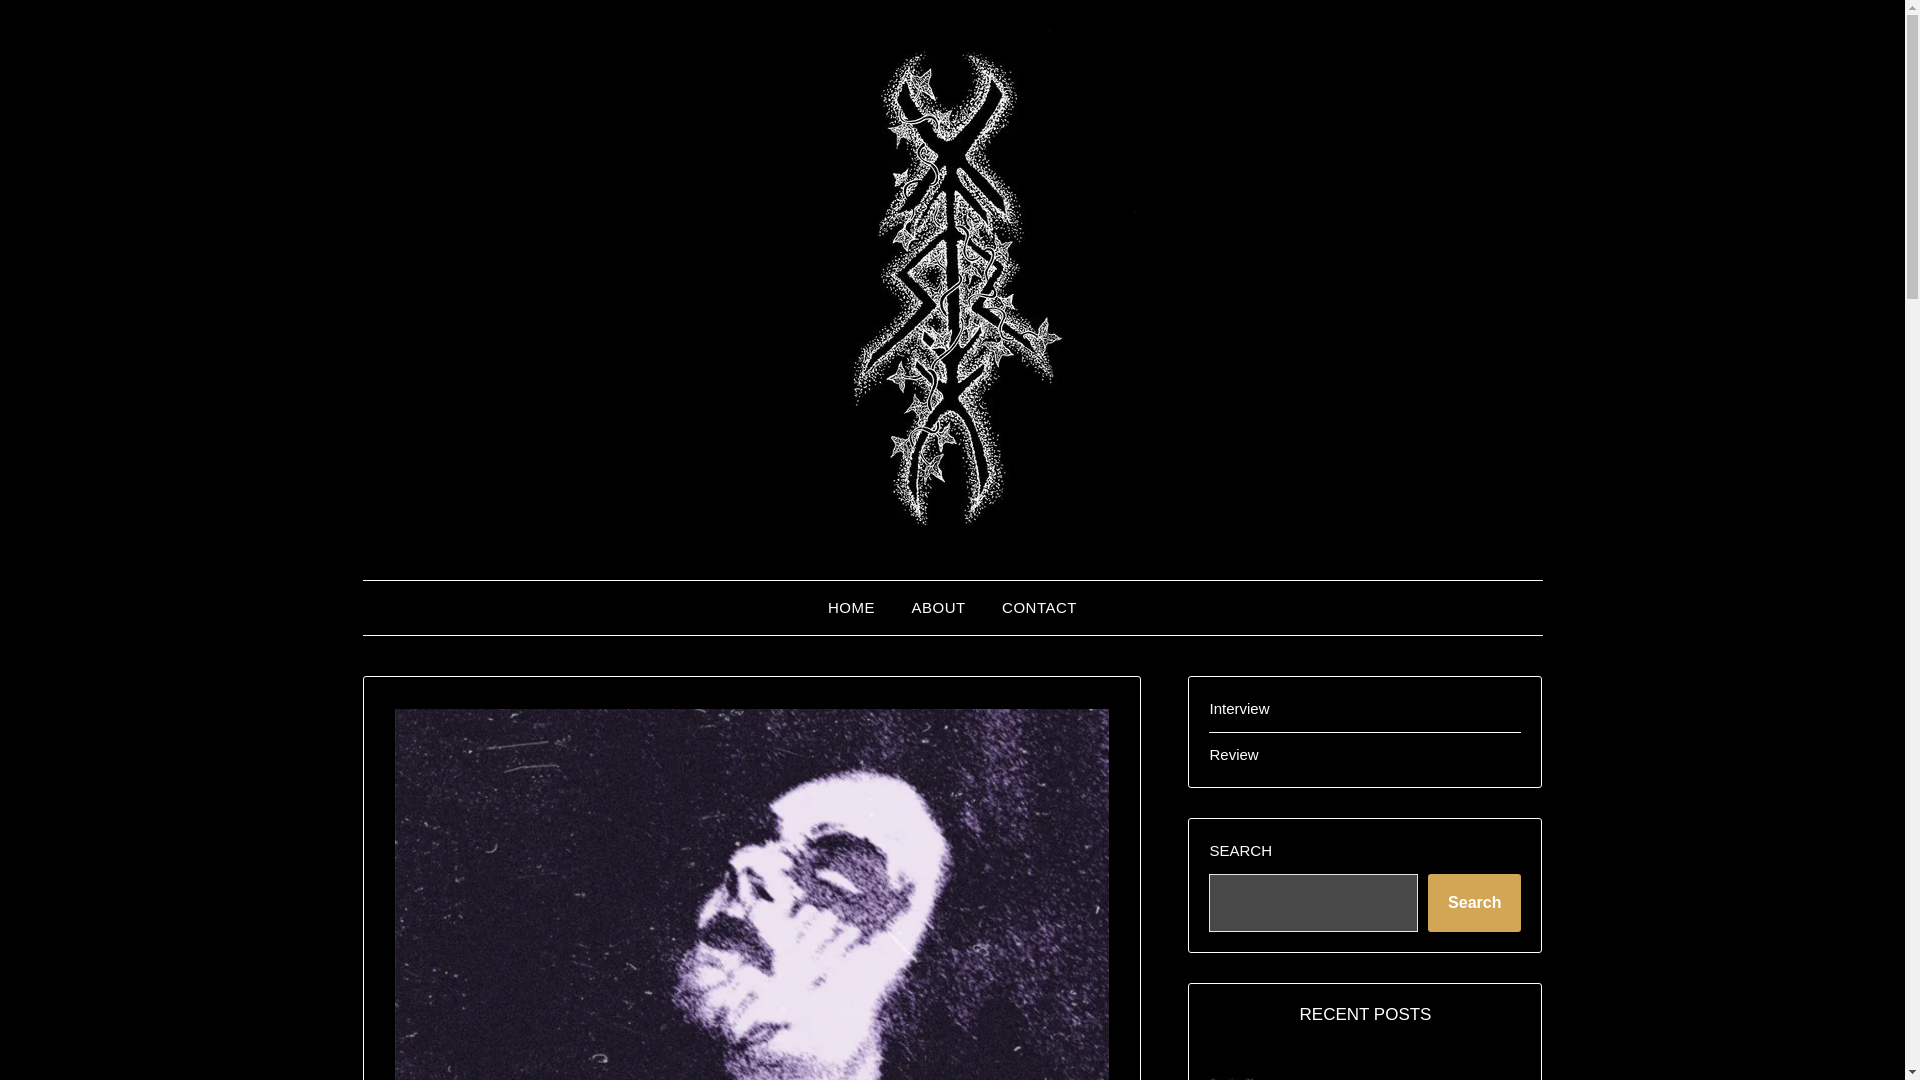 The image size is (1920, 1080). What do you see at coordinates (1233, 754) in the screenshot?
I see `Review` at bounding box center [1233, 754].